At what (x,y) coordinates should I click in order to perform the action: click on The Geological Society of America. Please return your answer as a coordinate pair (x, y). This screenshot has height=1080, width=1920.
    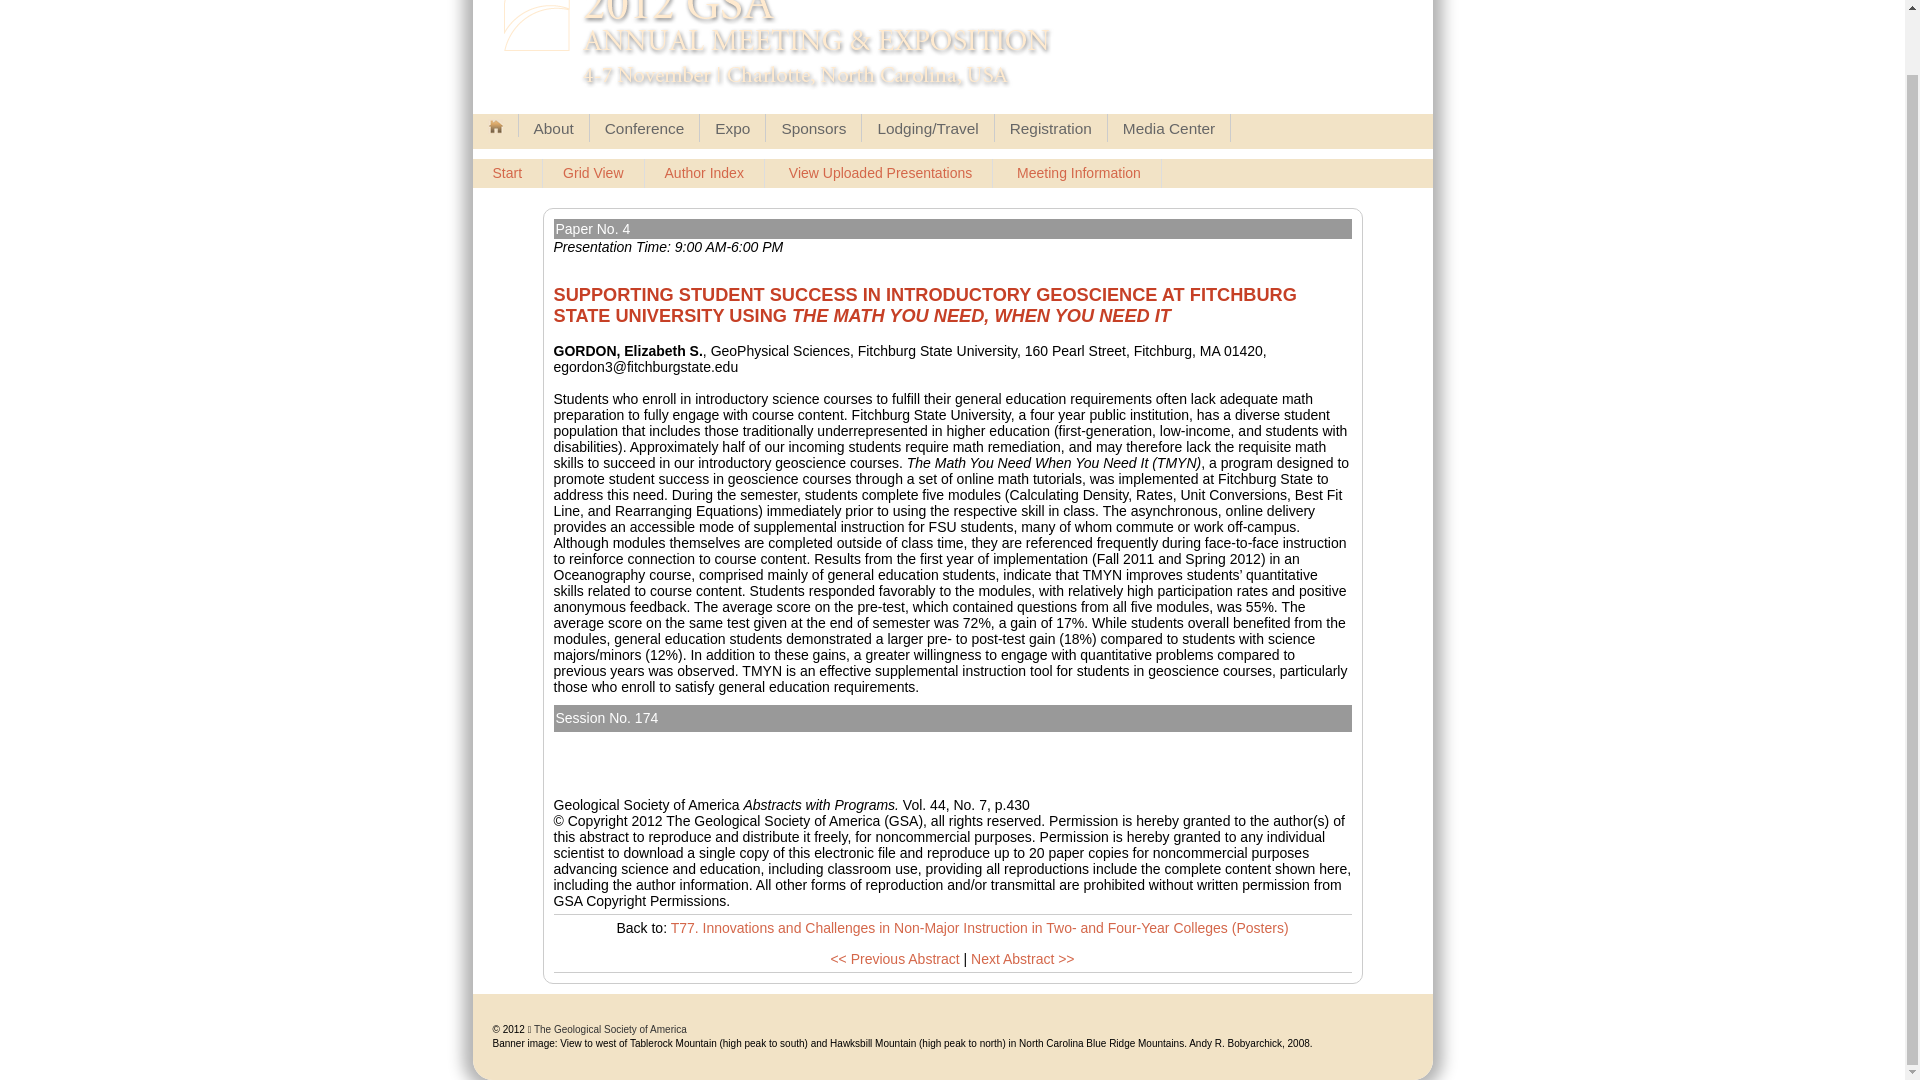
    Looking at the image, I should click on (610, 1028).